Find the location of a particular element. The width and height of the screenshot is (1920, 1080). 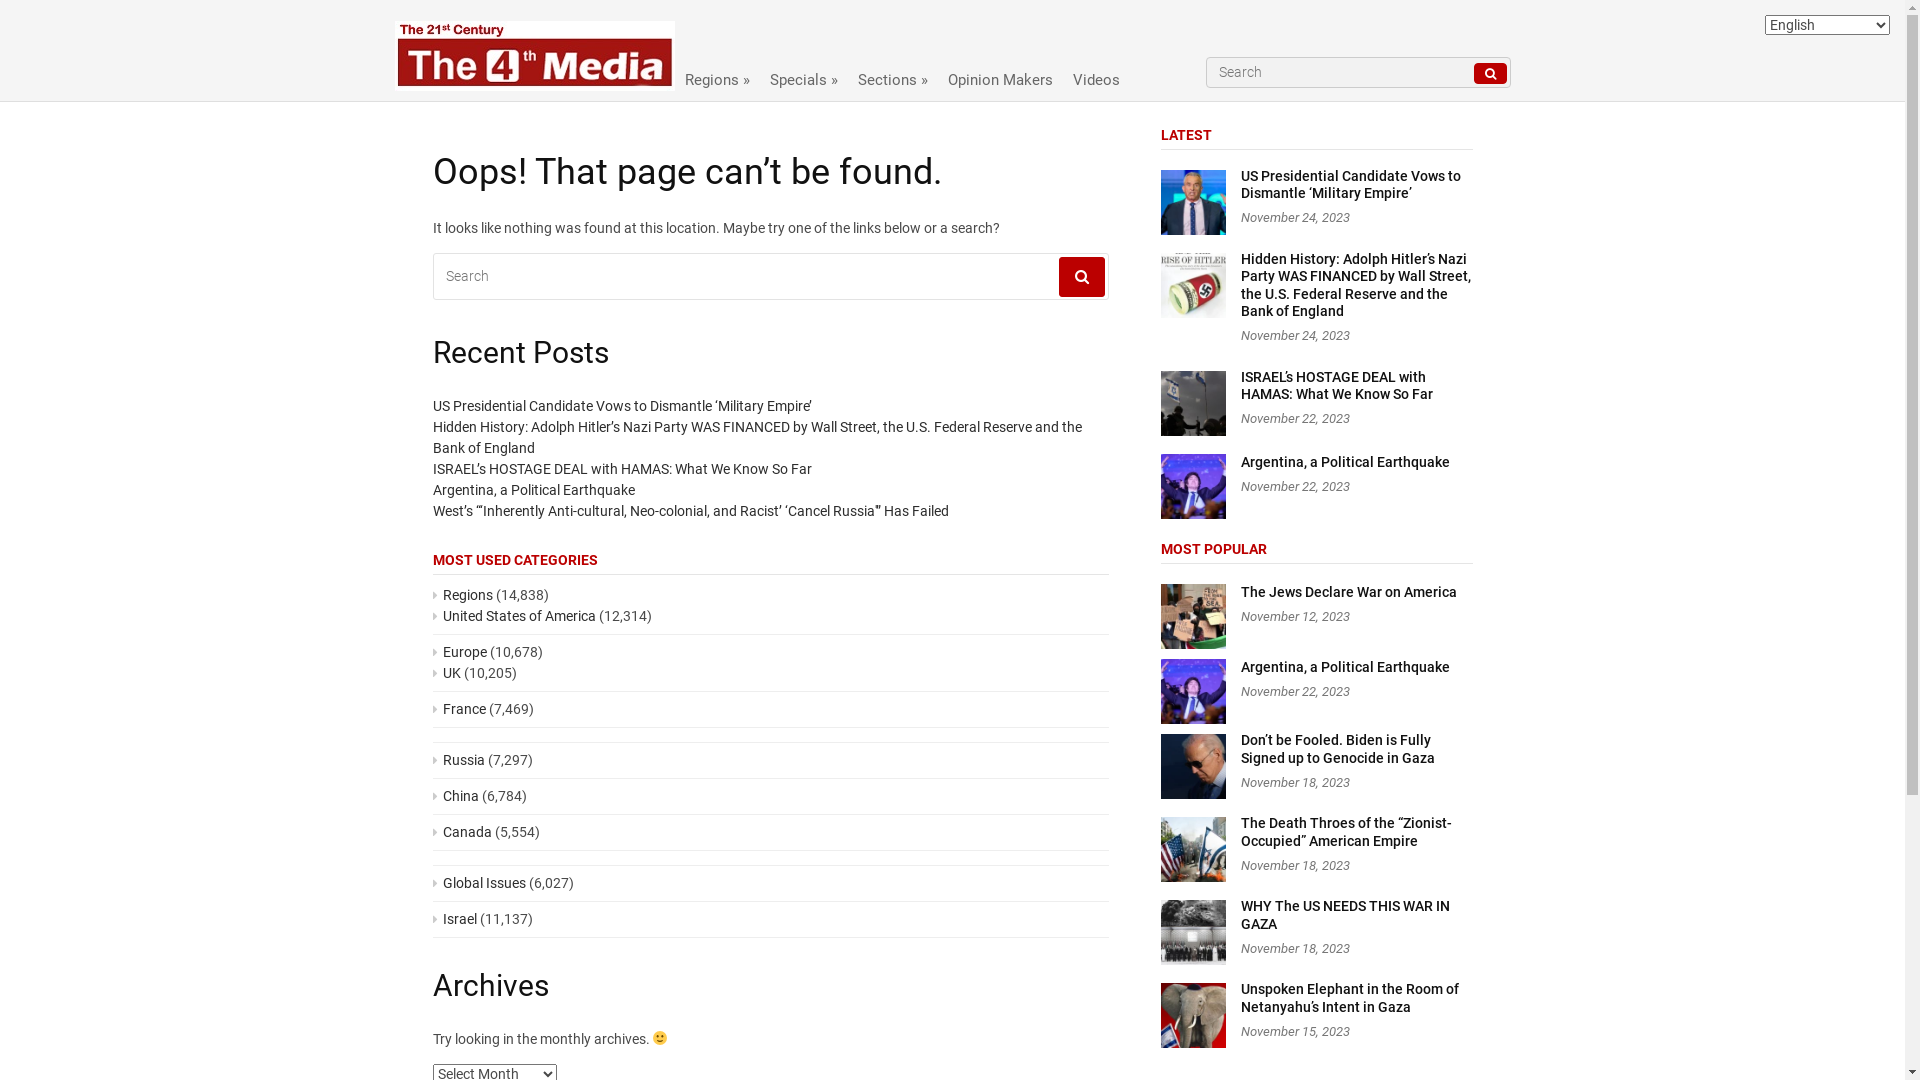

UK is located at coordinates (446, 673).